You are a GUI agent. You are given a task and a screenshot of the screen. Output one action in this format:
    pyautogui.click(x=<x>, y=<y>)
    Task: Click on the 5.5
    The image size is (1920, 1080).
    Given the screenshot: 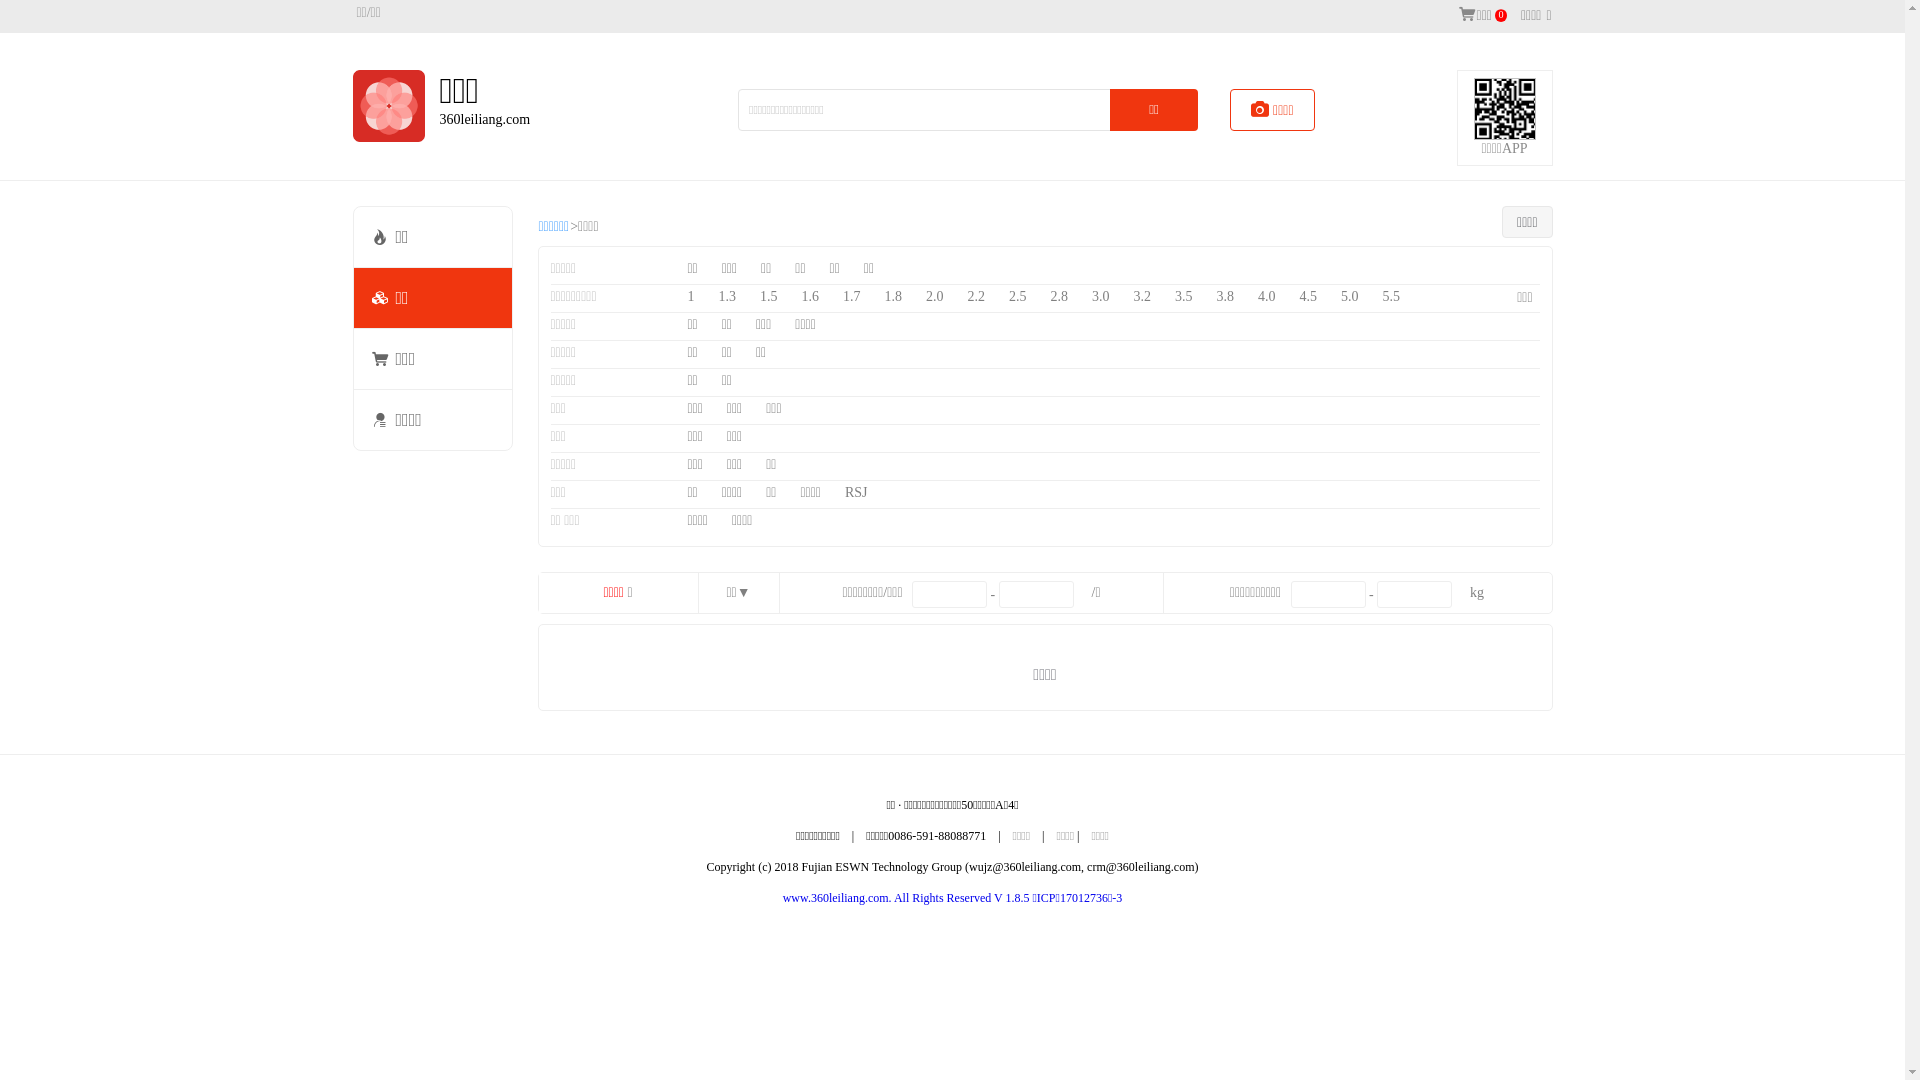 What is the action you would take?
    pyautogui.click(x=1392, y=297)
    